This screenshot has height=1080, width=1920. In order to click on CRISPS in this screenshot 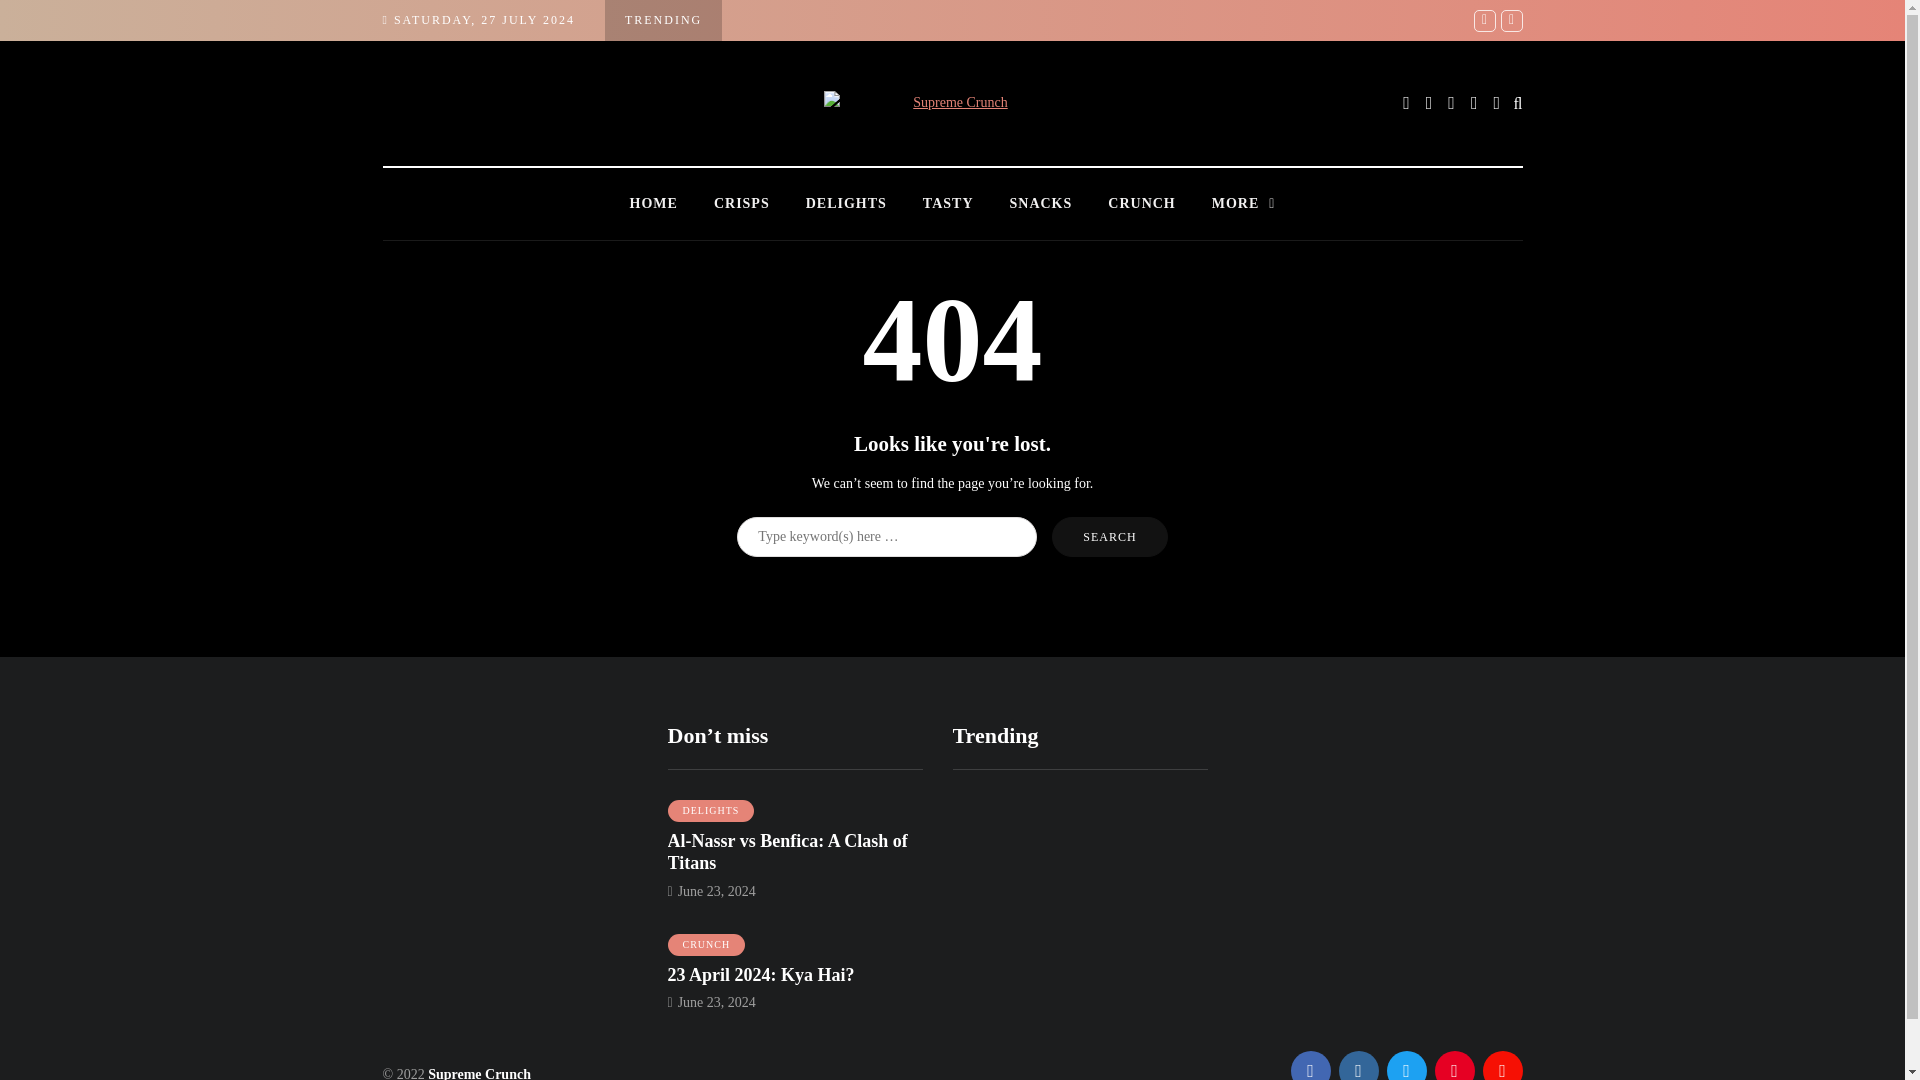, I will do `click(741, 204)`.